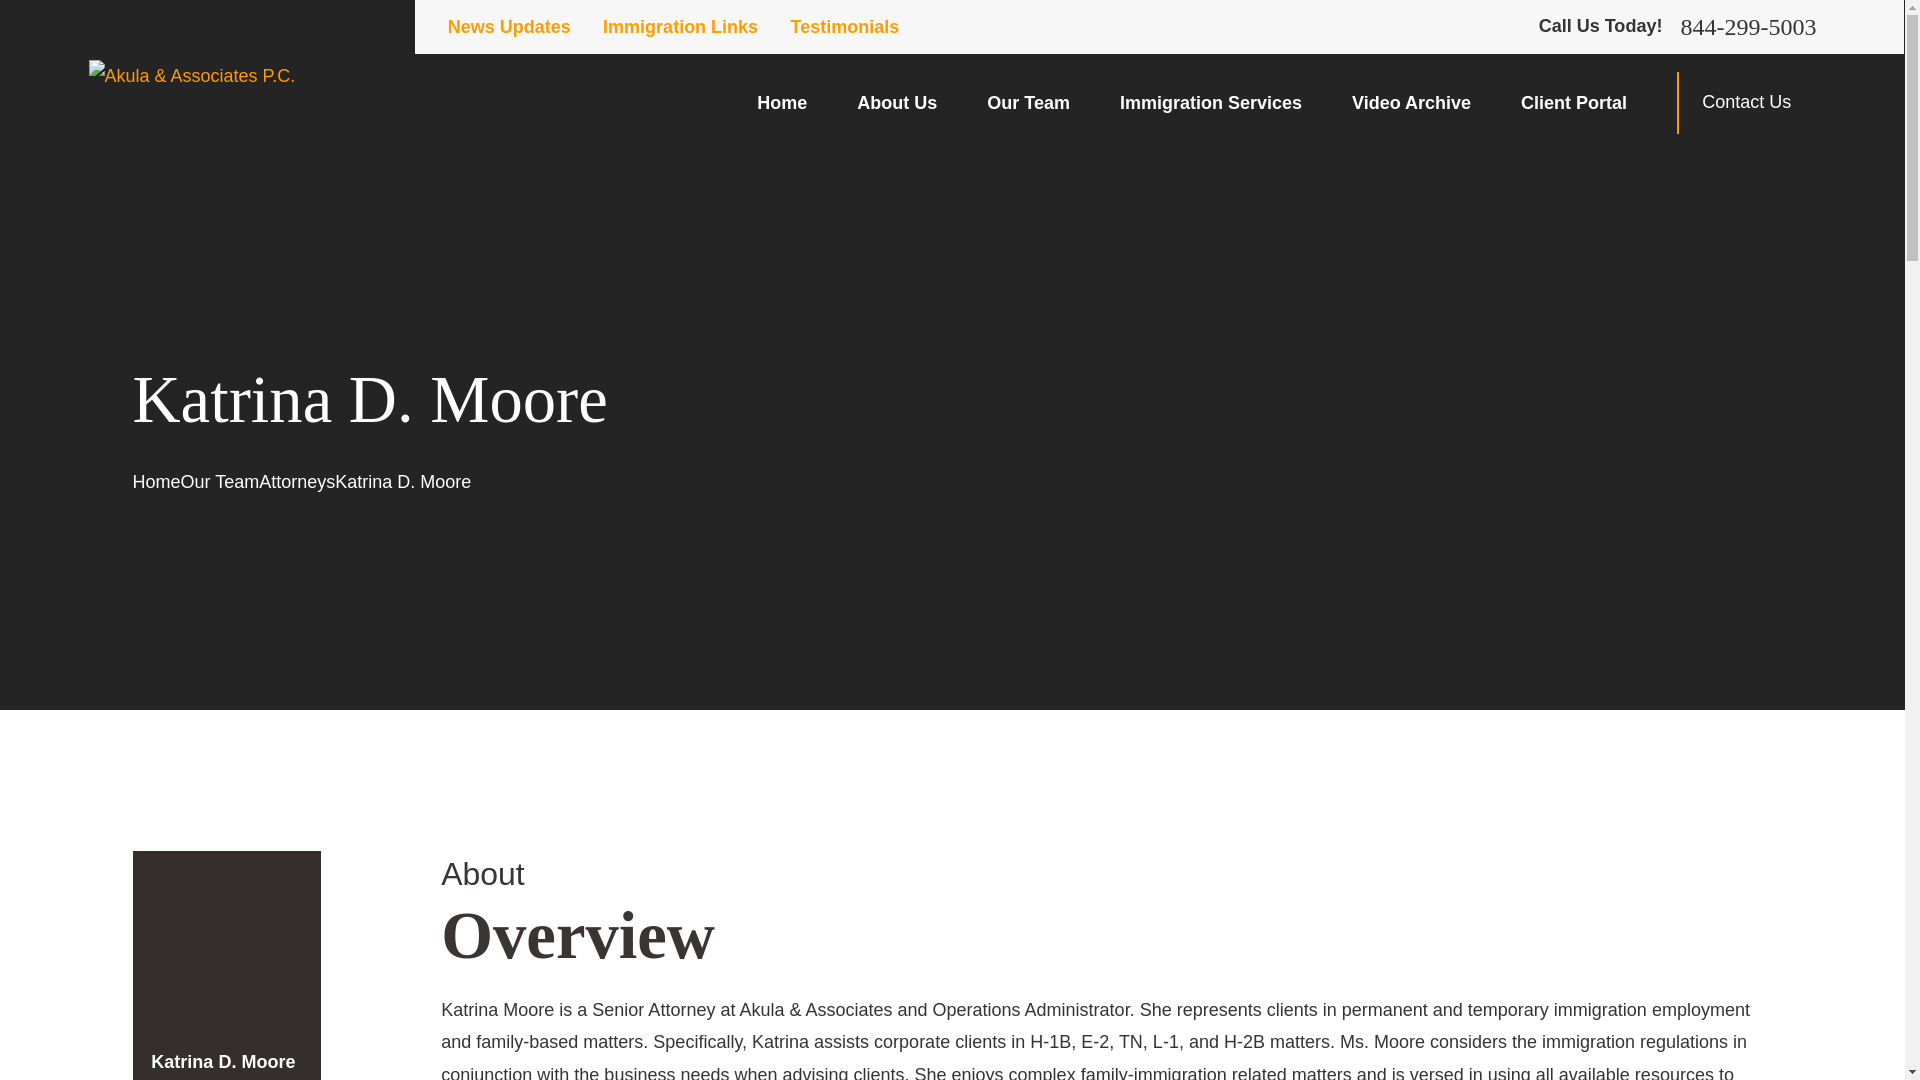  I want to click on News Updates, so click(508, 26).